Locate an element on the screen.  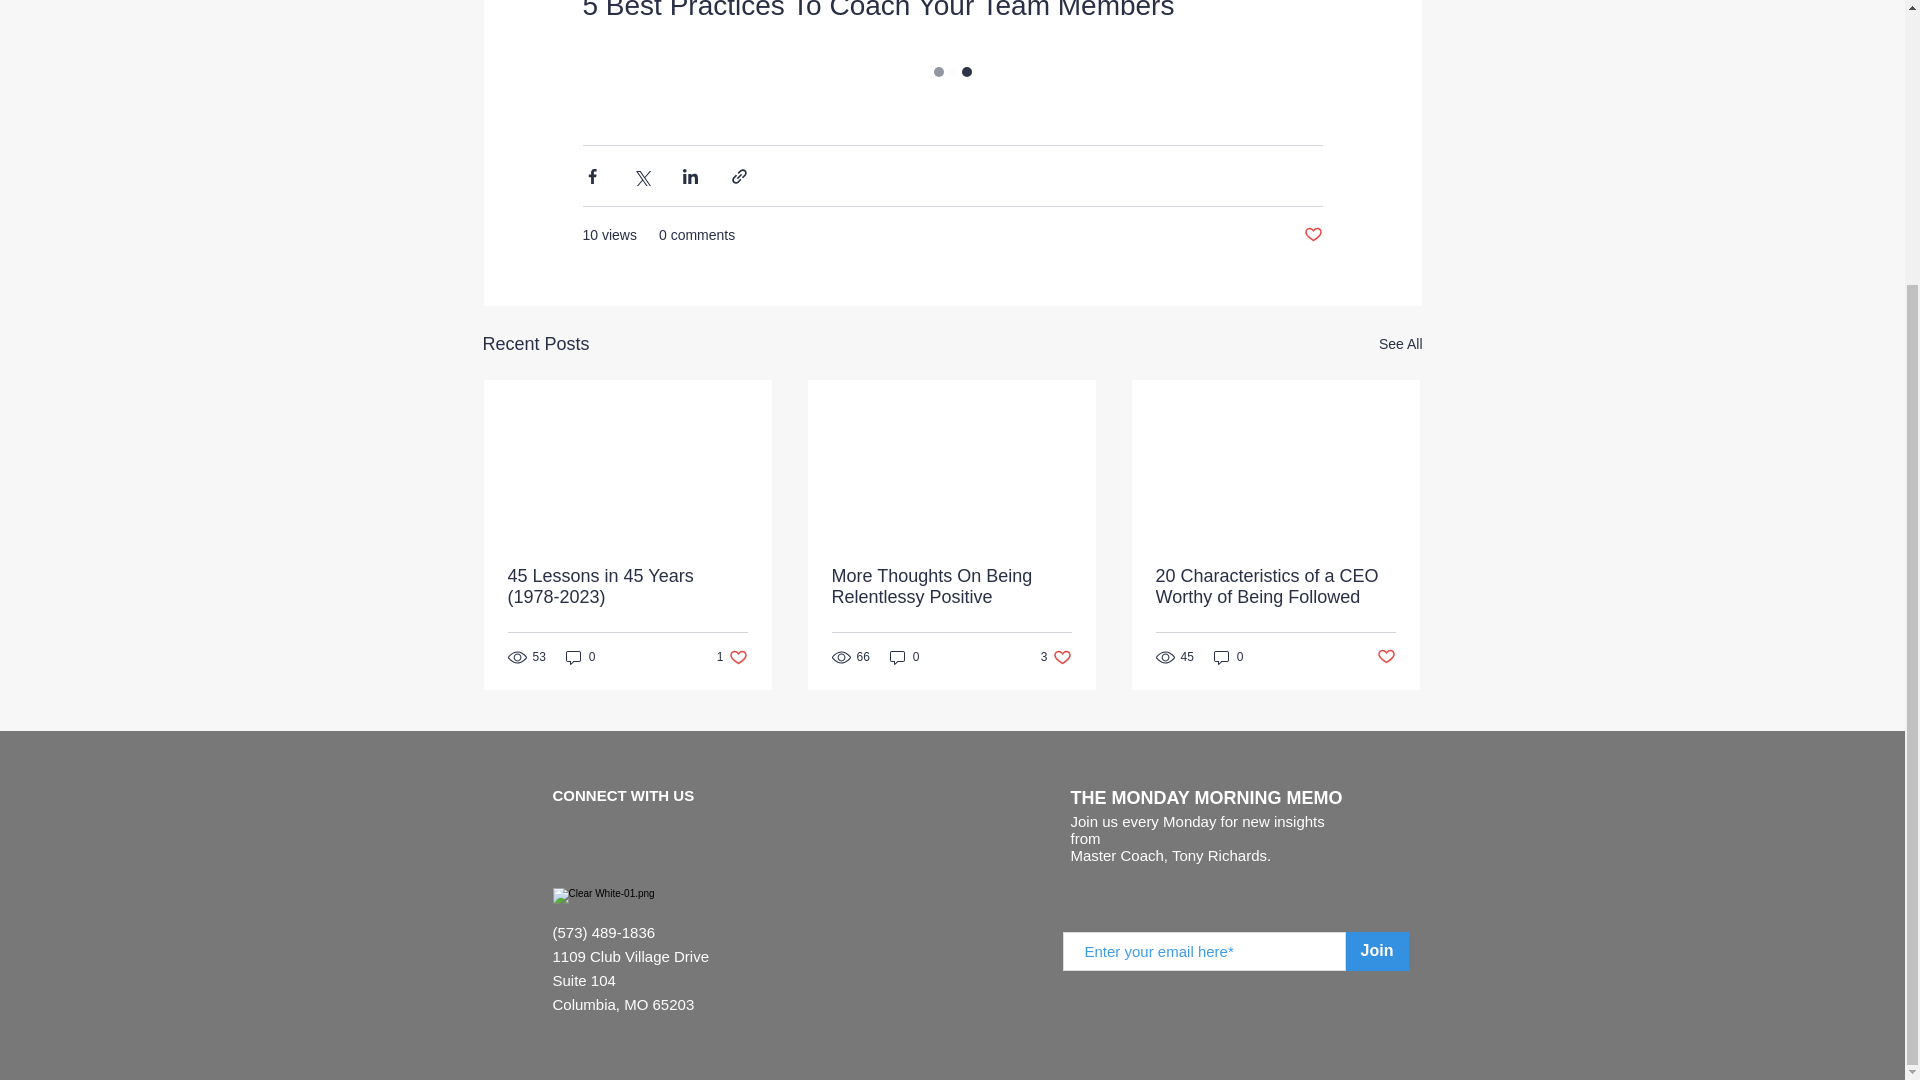
20 Characteristics of a CEO Worthy of Being Followed is located at coordinates (580, 656).